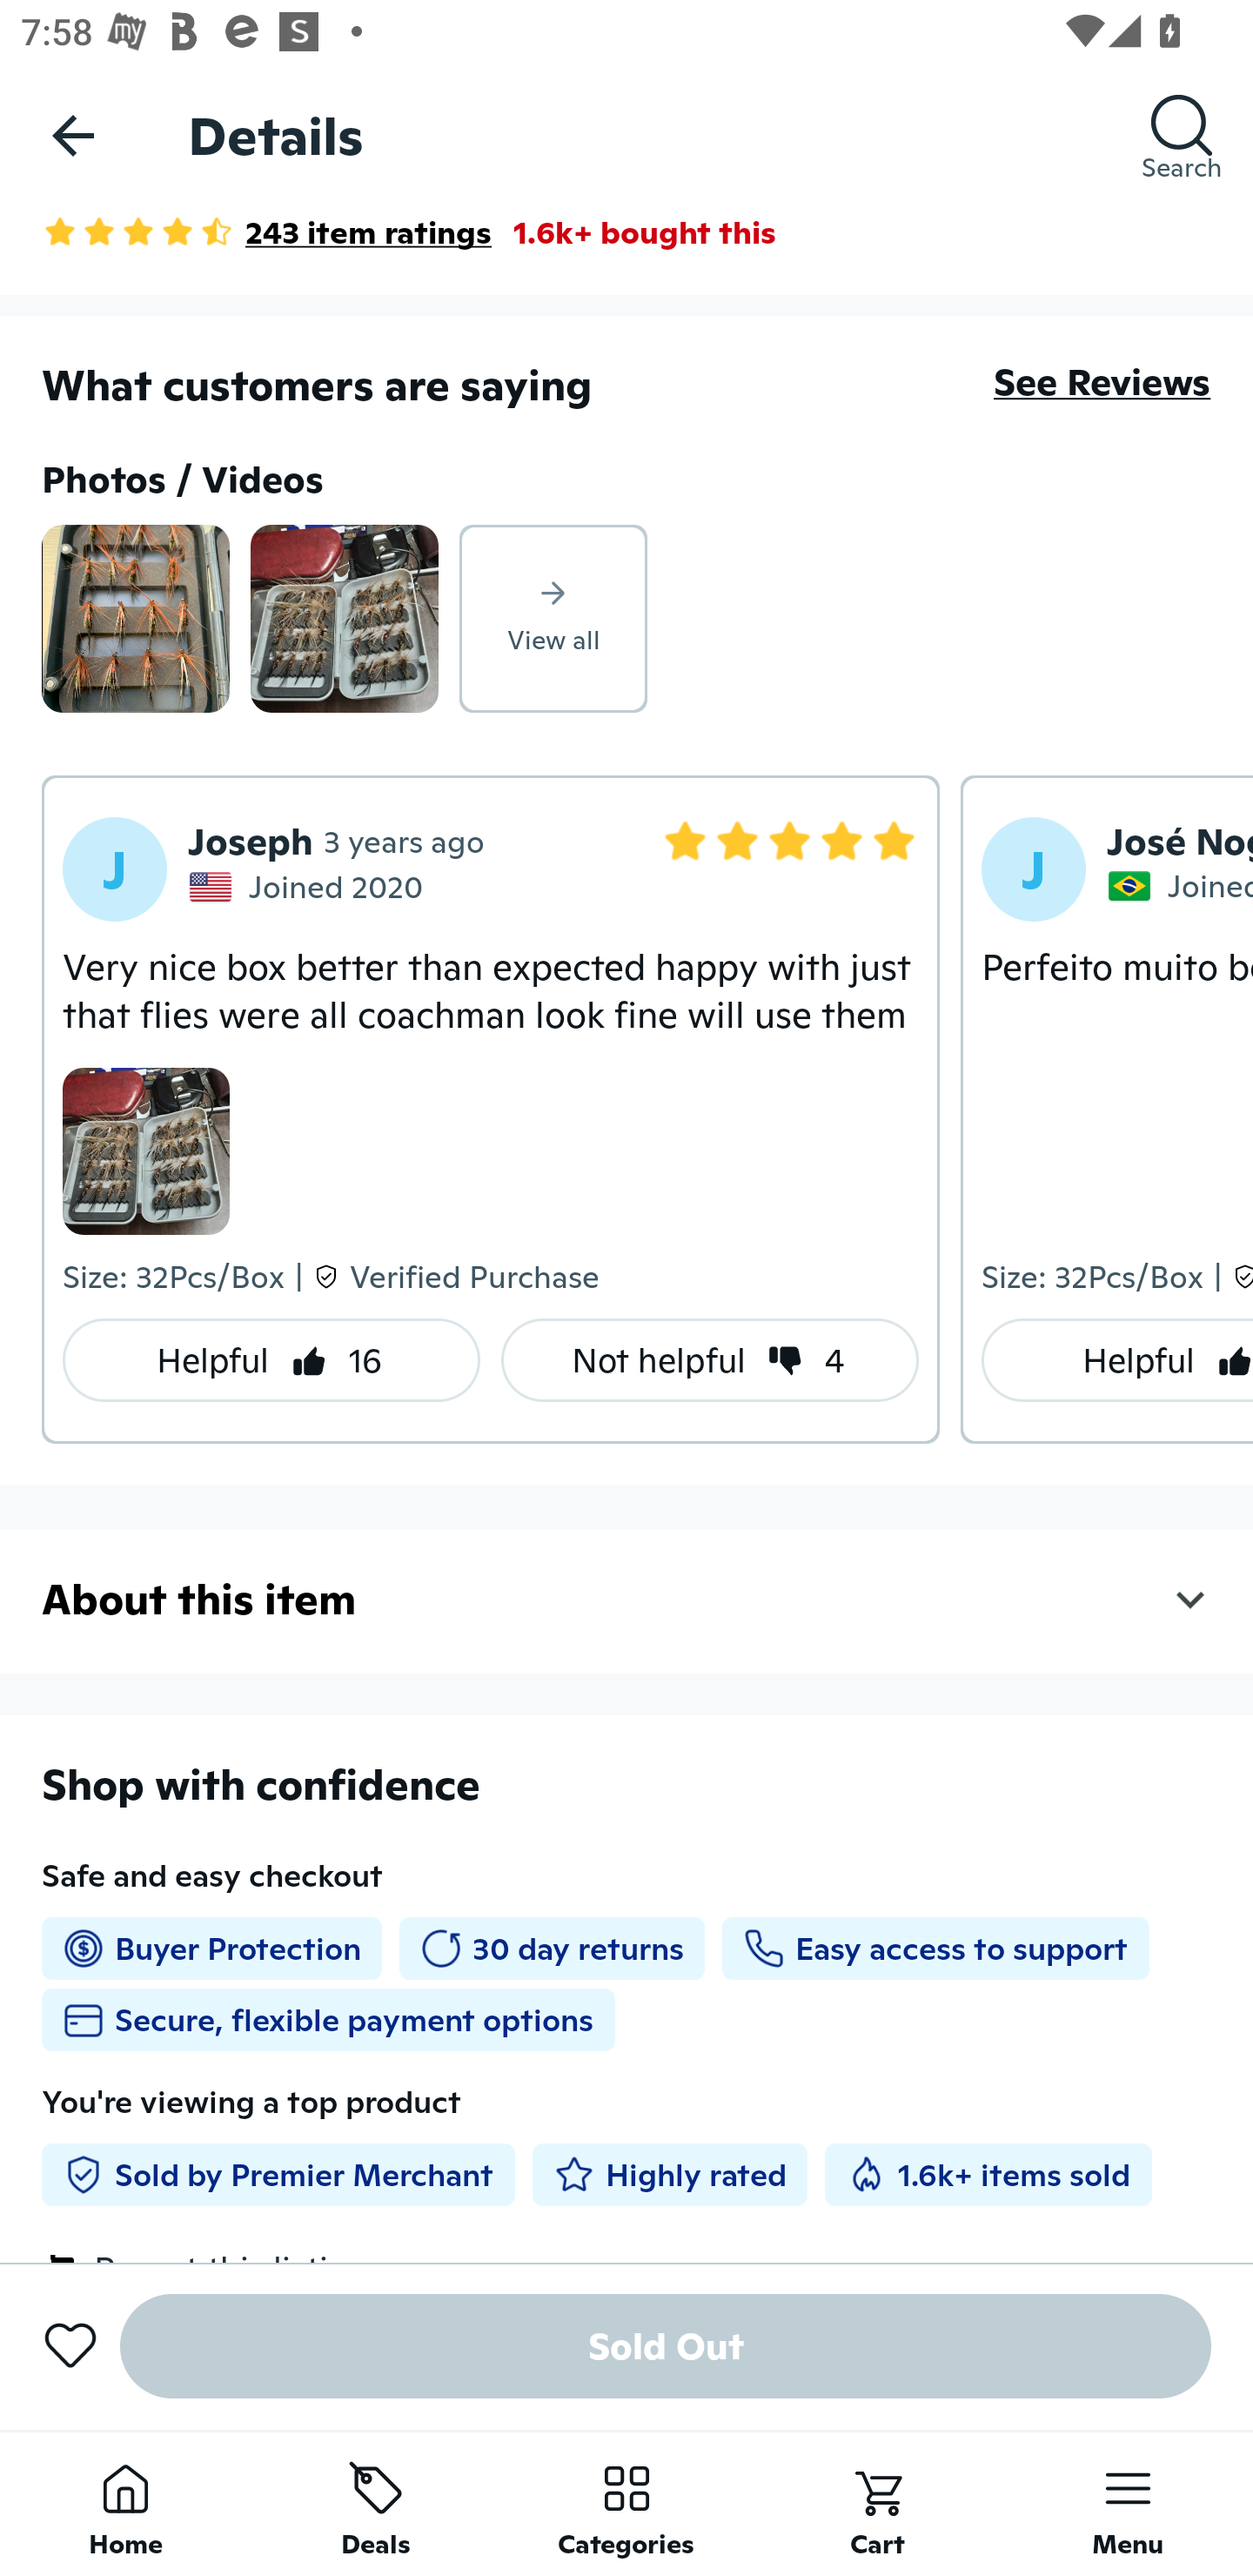 This screenshot has width=1253, height=2576. Describe the element at coordinates (877, 2503) in the screenshot. I see `Cart` at that location.